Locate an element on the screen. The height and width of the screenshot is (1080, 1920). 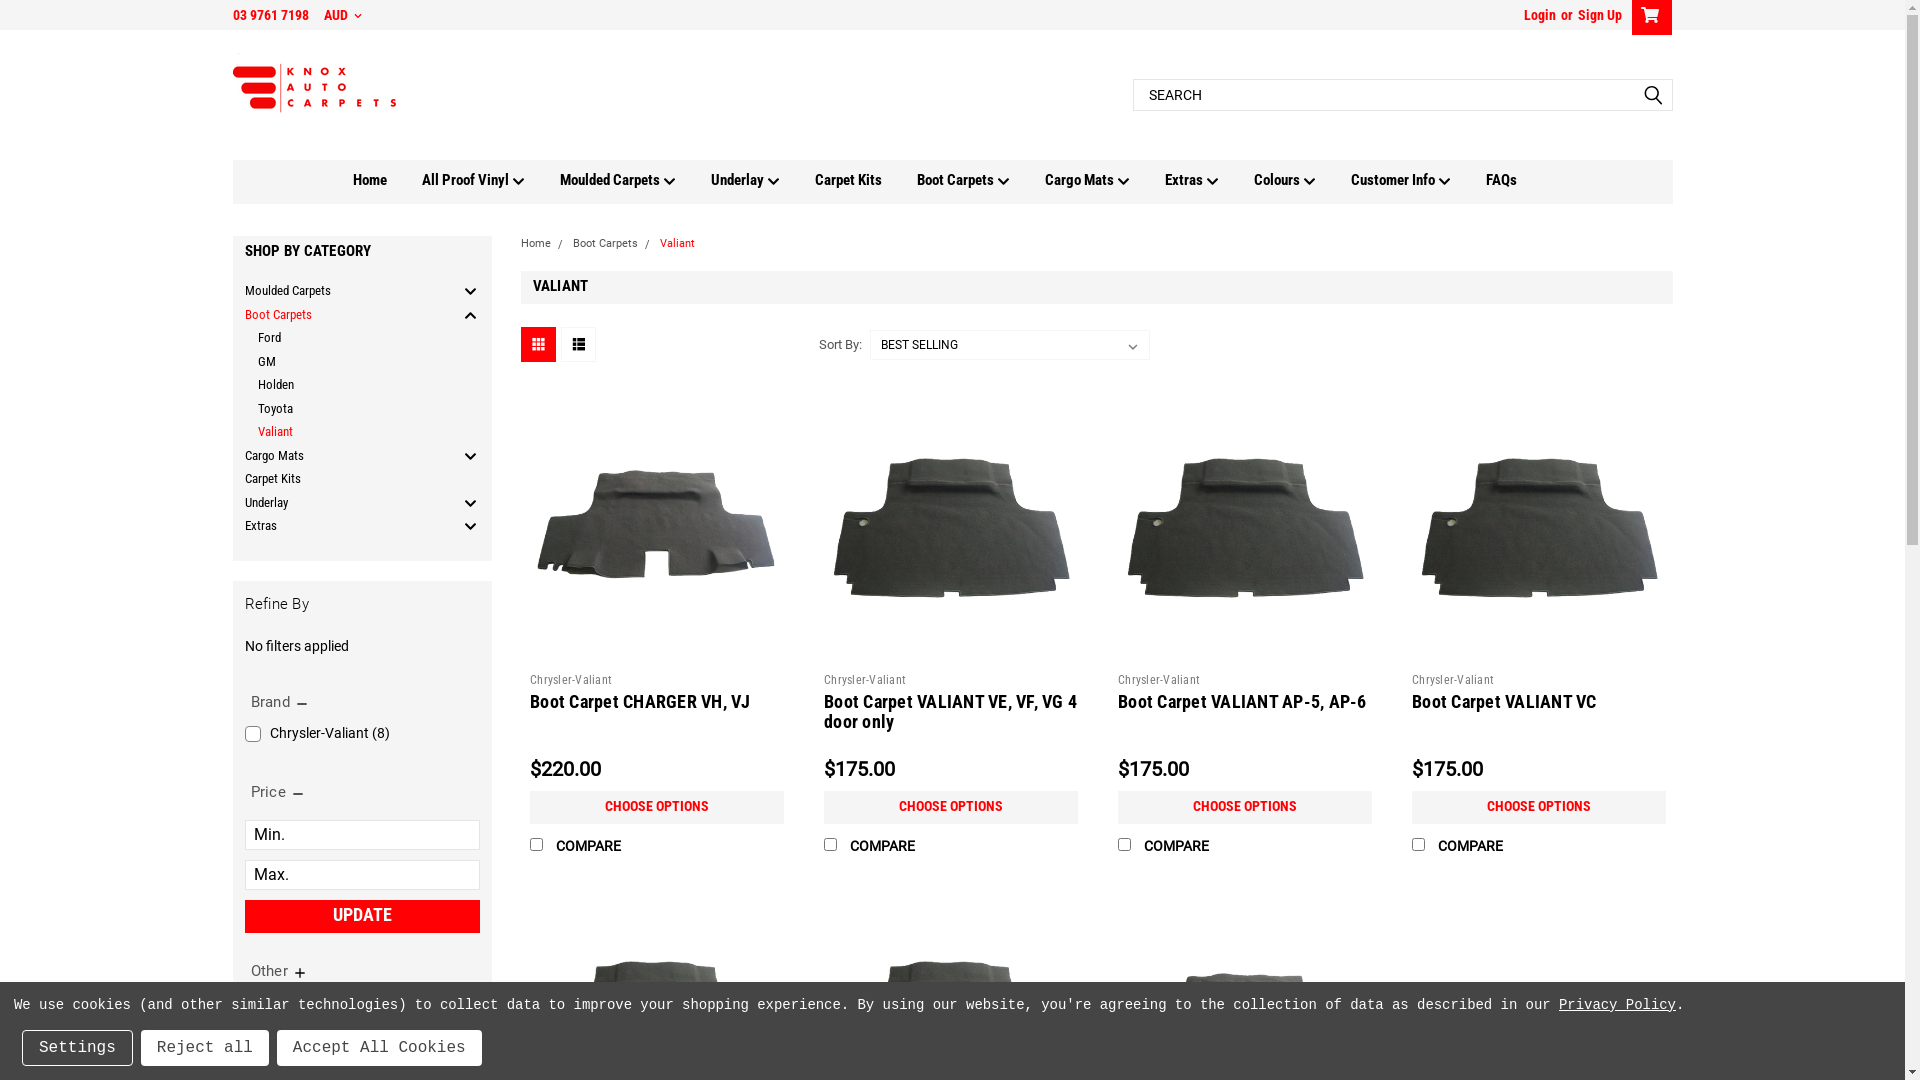
Boot Carpet VALIANT VH VK & VJ is located at coordinates (1539, 1029).